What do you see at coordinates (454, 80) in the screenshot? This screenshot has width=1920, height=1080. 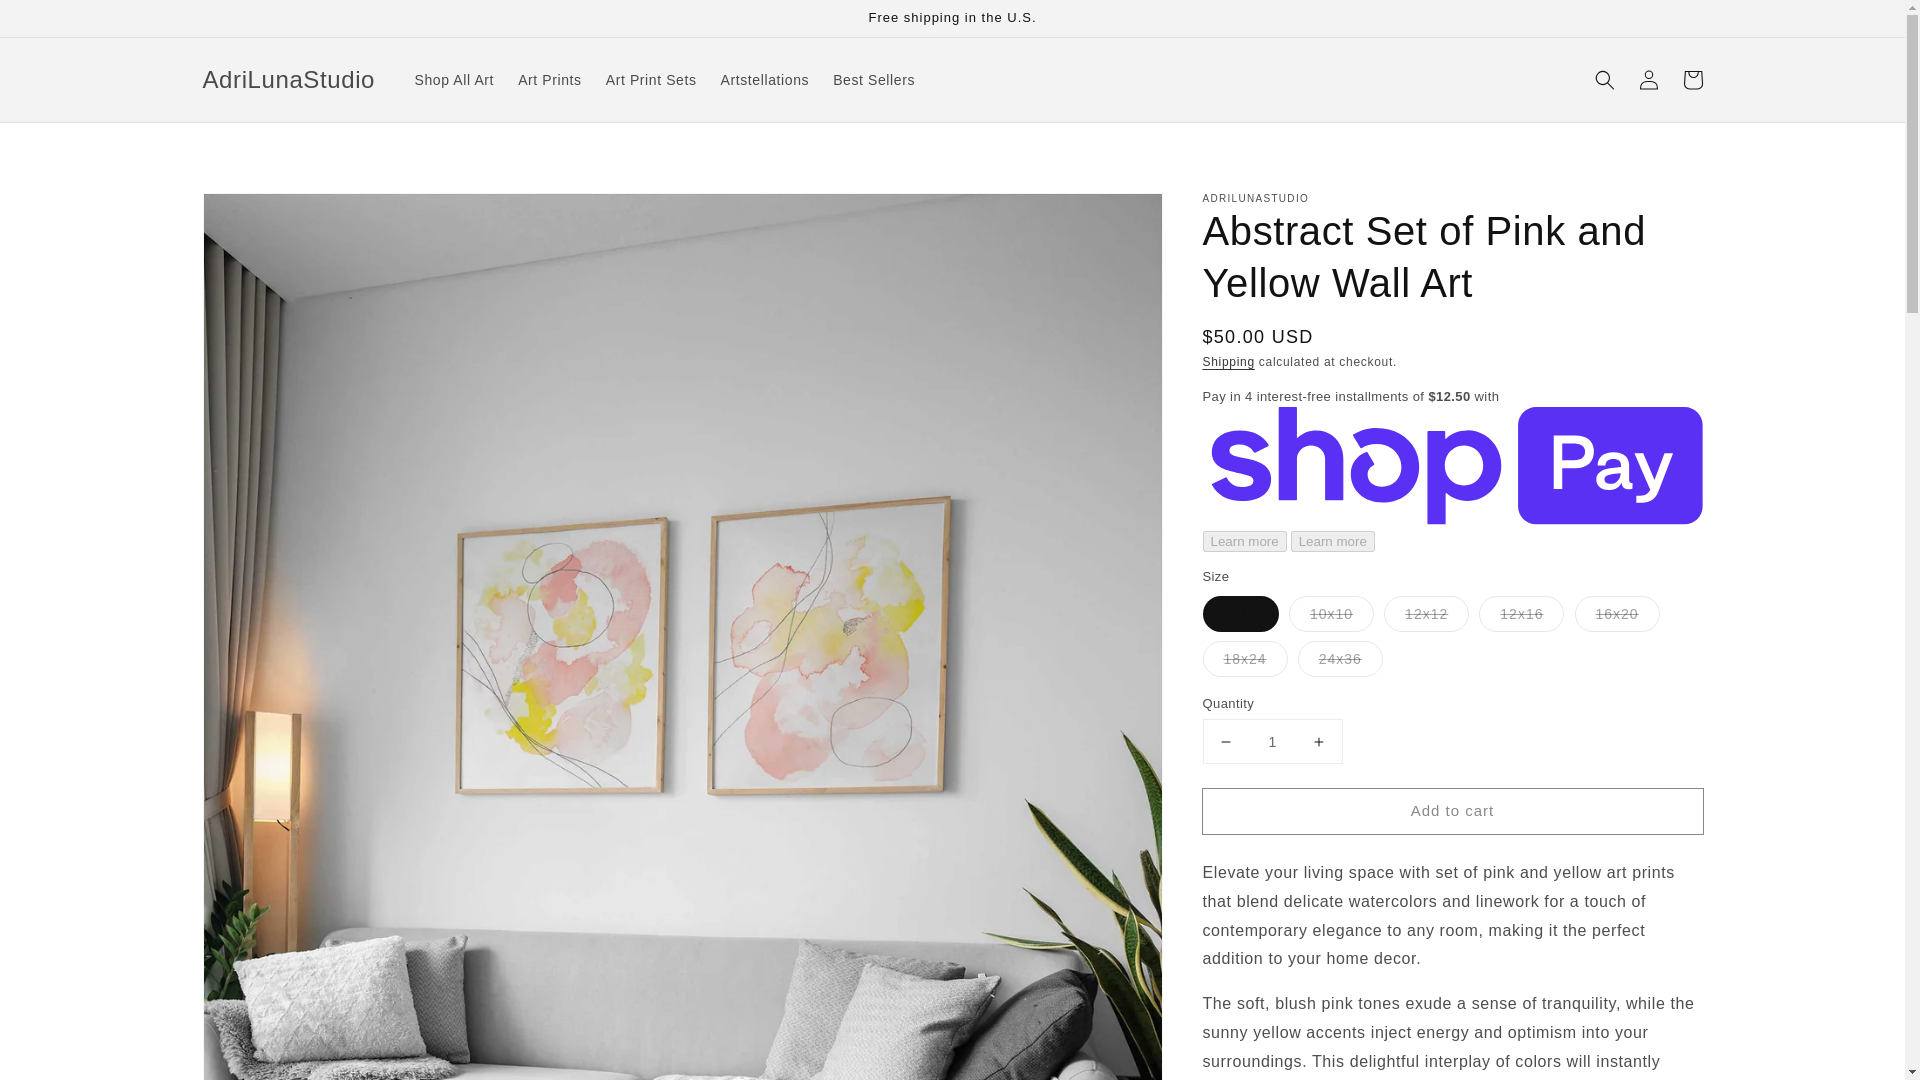 I see `Shop All Art` at bounding box center [454, 80].